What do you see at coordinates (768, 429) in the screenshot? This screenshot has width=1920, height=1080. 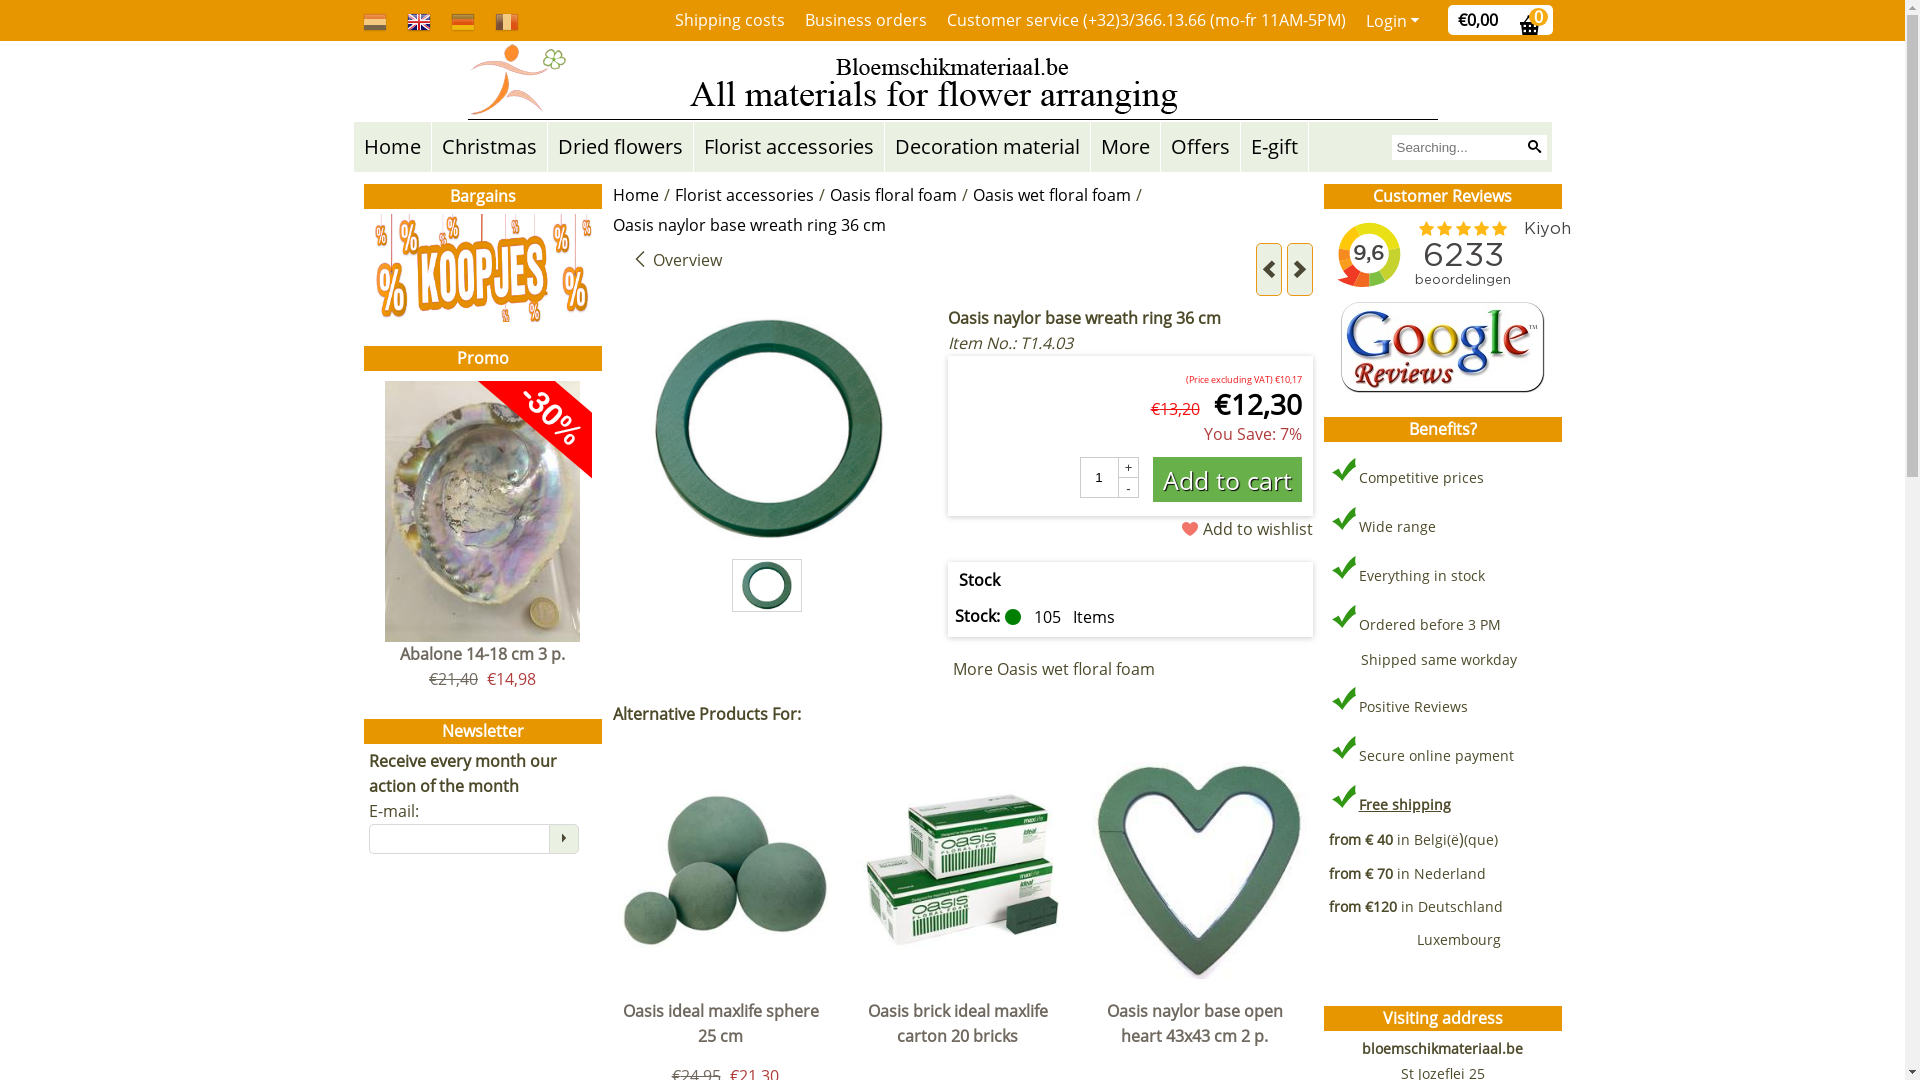 I see `Oasis naylor base wreath ring 36 cm` at bounding box center [768, 429].